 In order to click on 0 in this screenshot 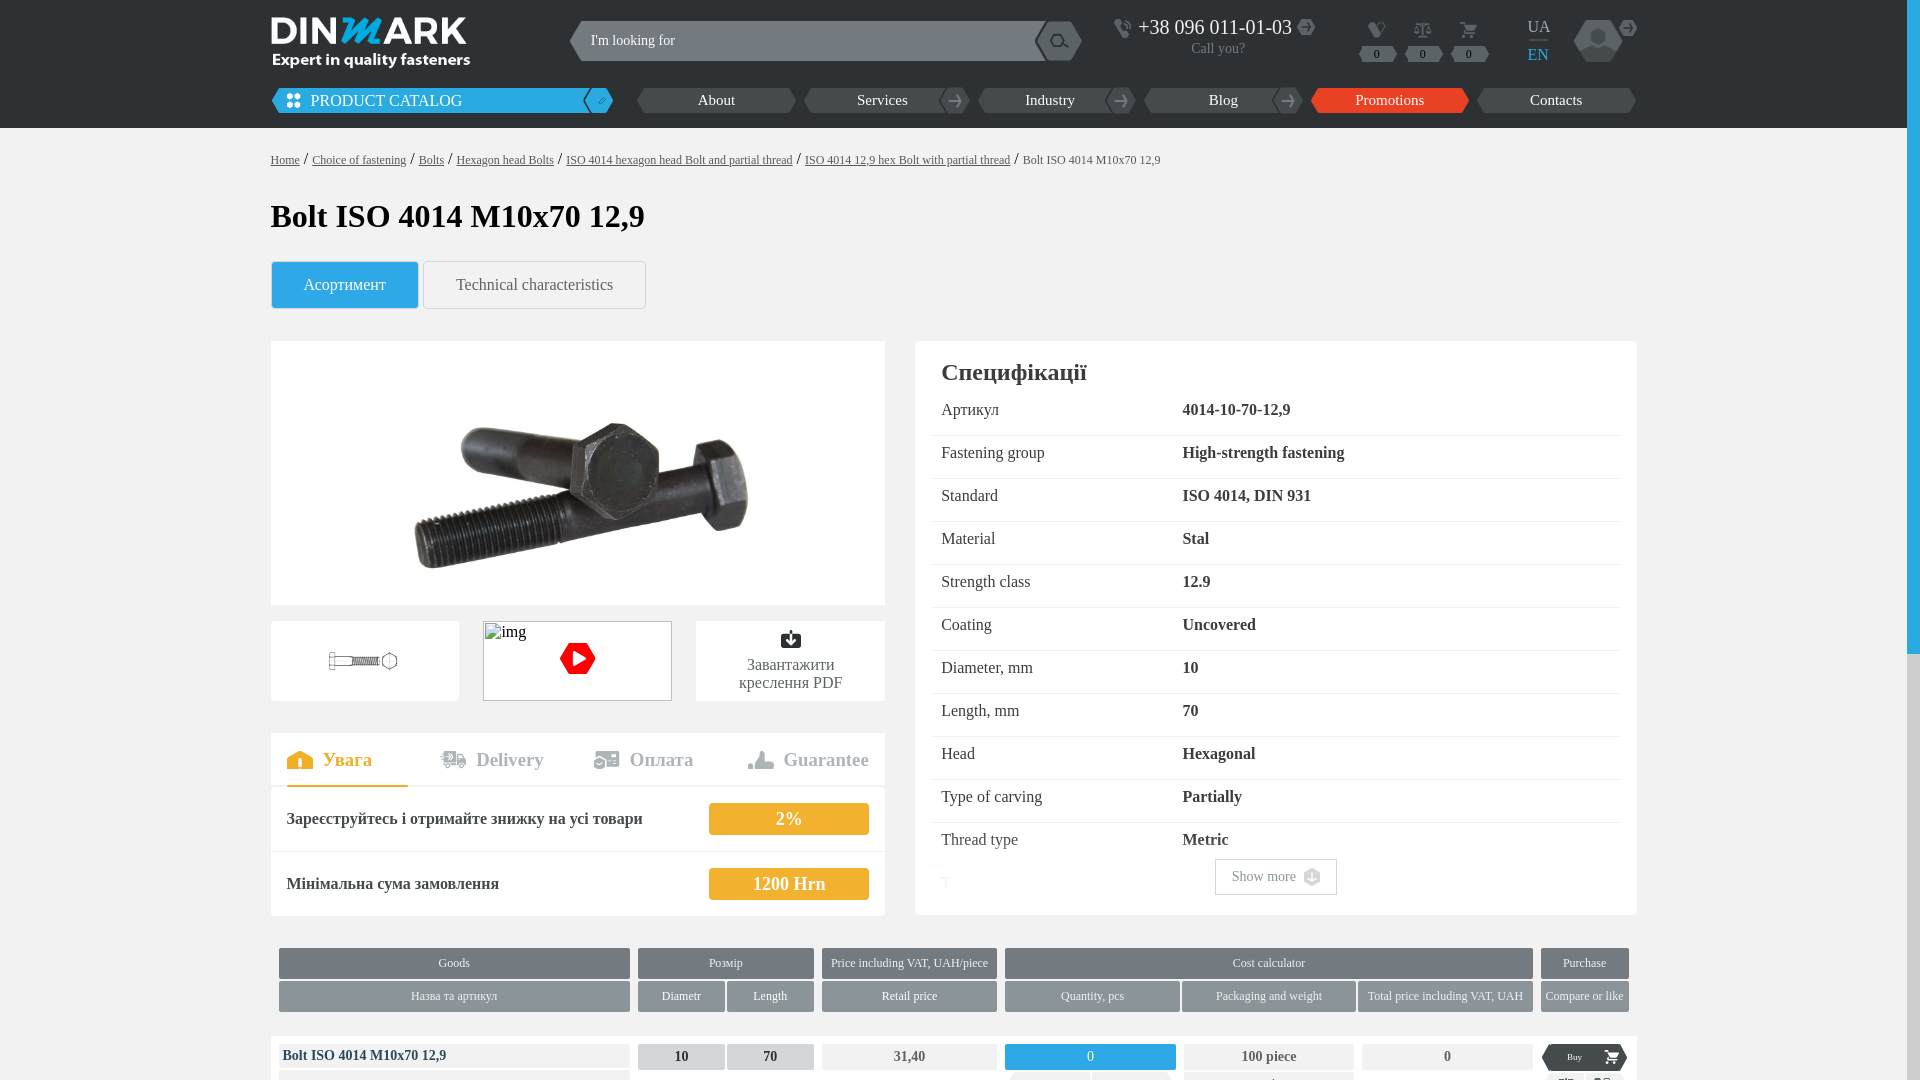, I will do `click(1376, 40)`.